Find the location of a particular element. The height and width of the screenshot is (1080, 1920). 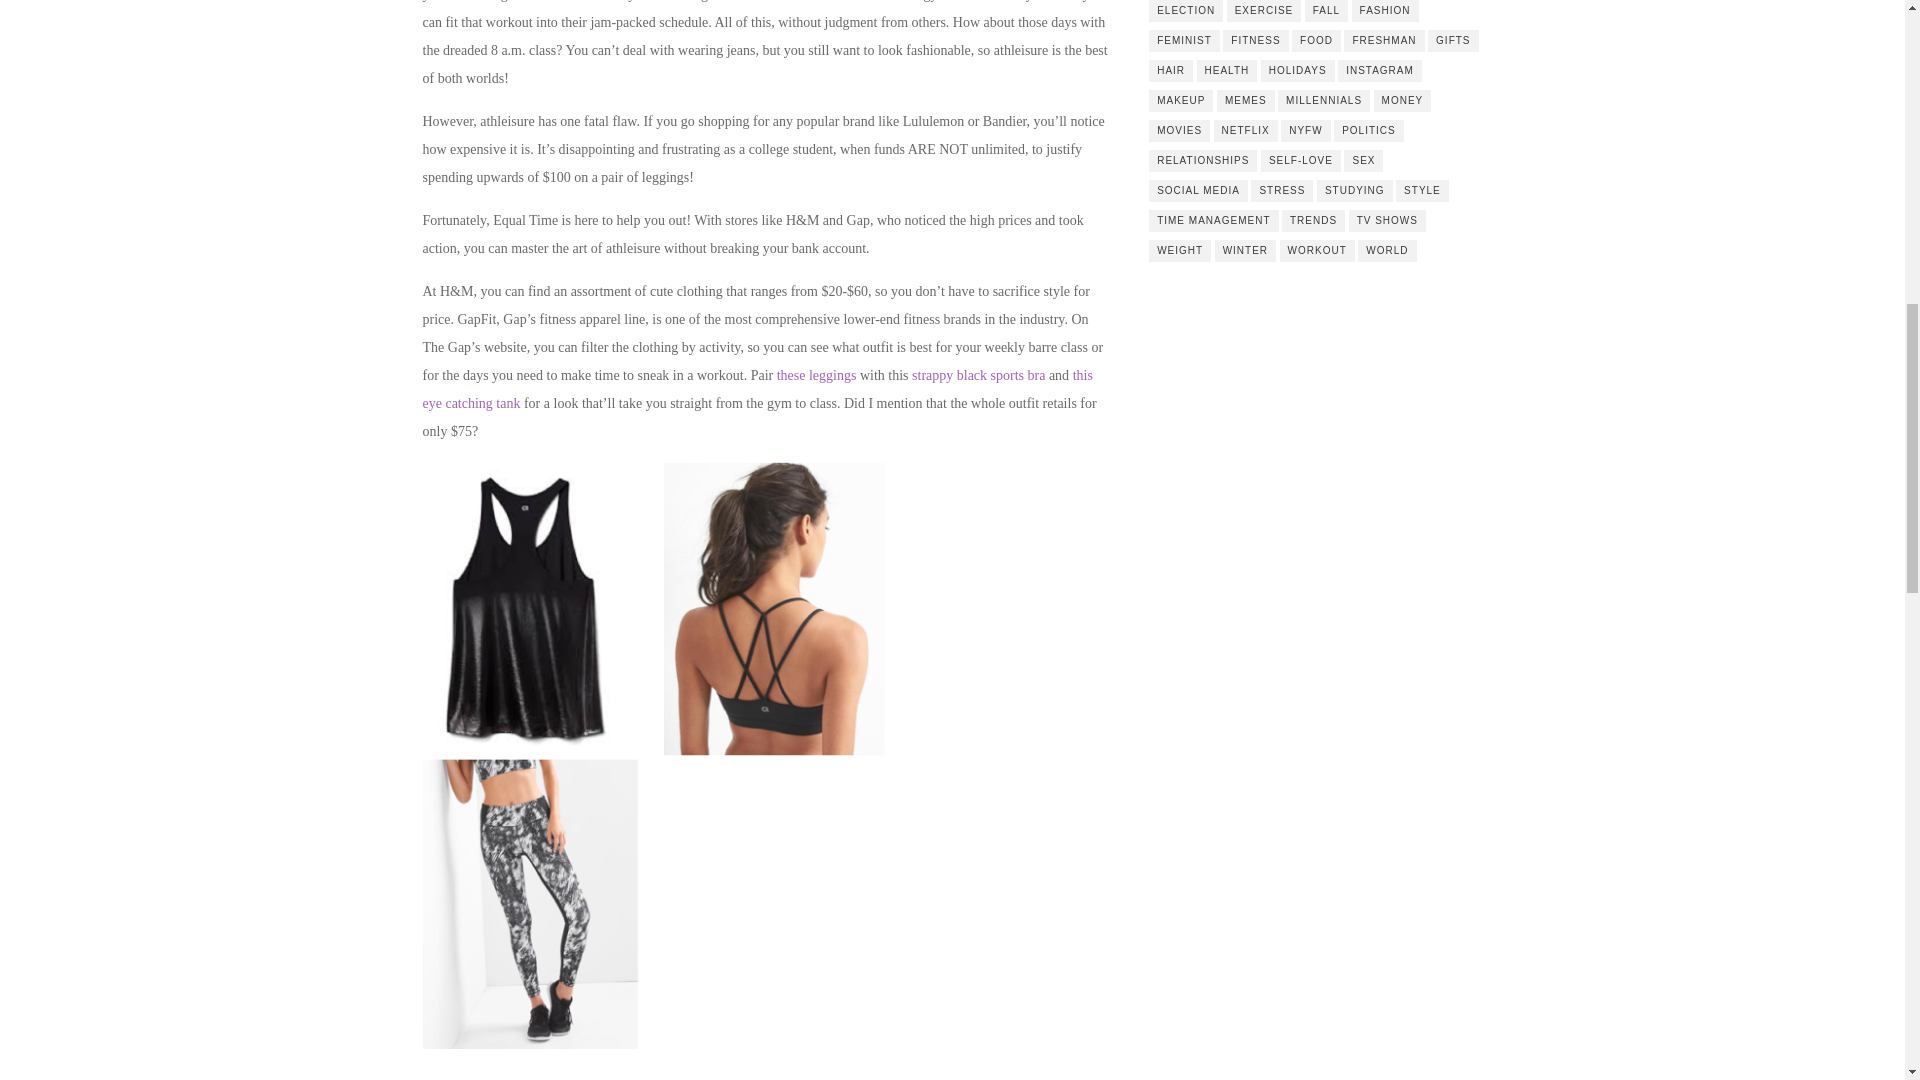

this eye catching tank is located at coordinates (757, 390).